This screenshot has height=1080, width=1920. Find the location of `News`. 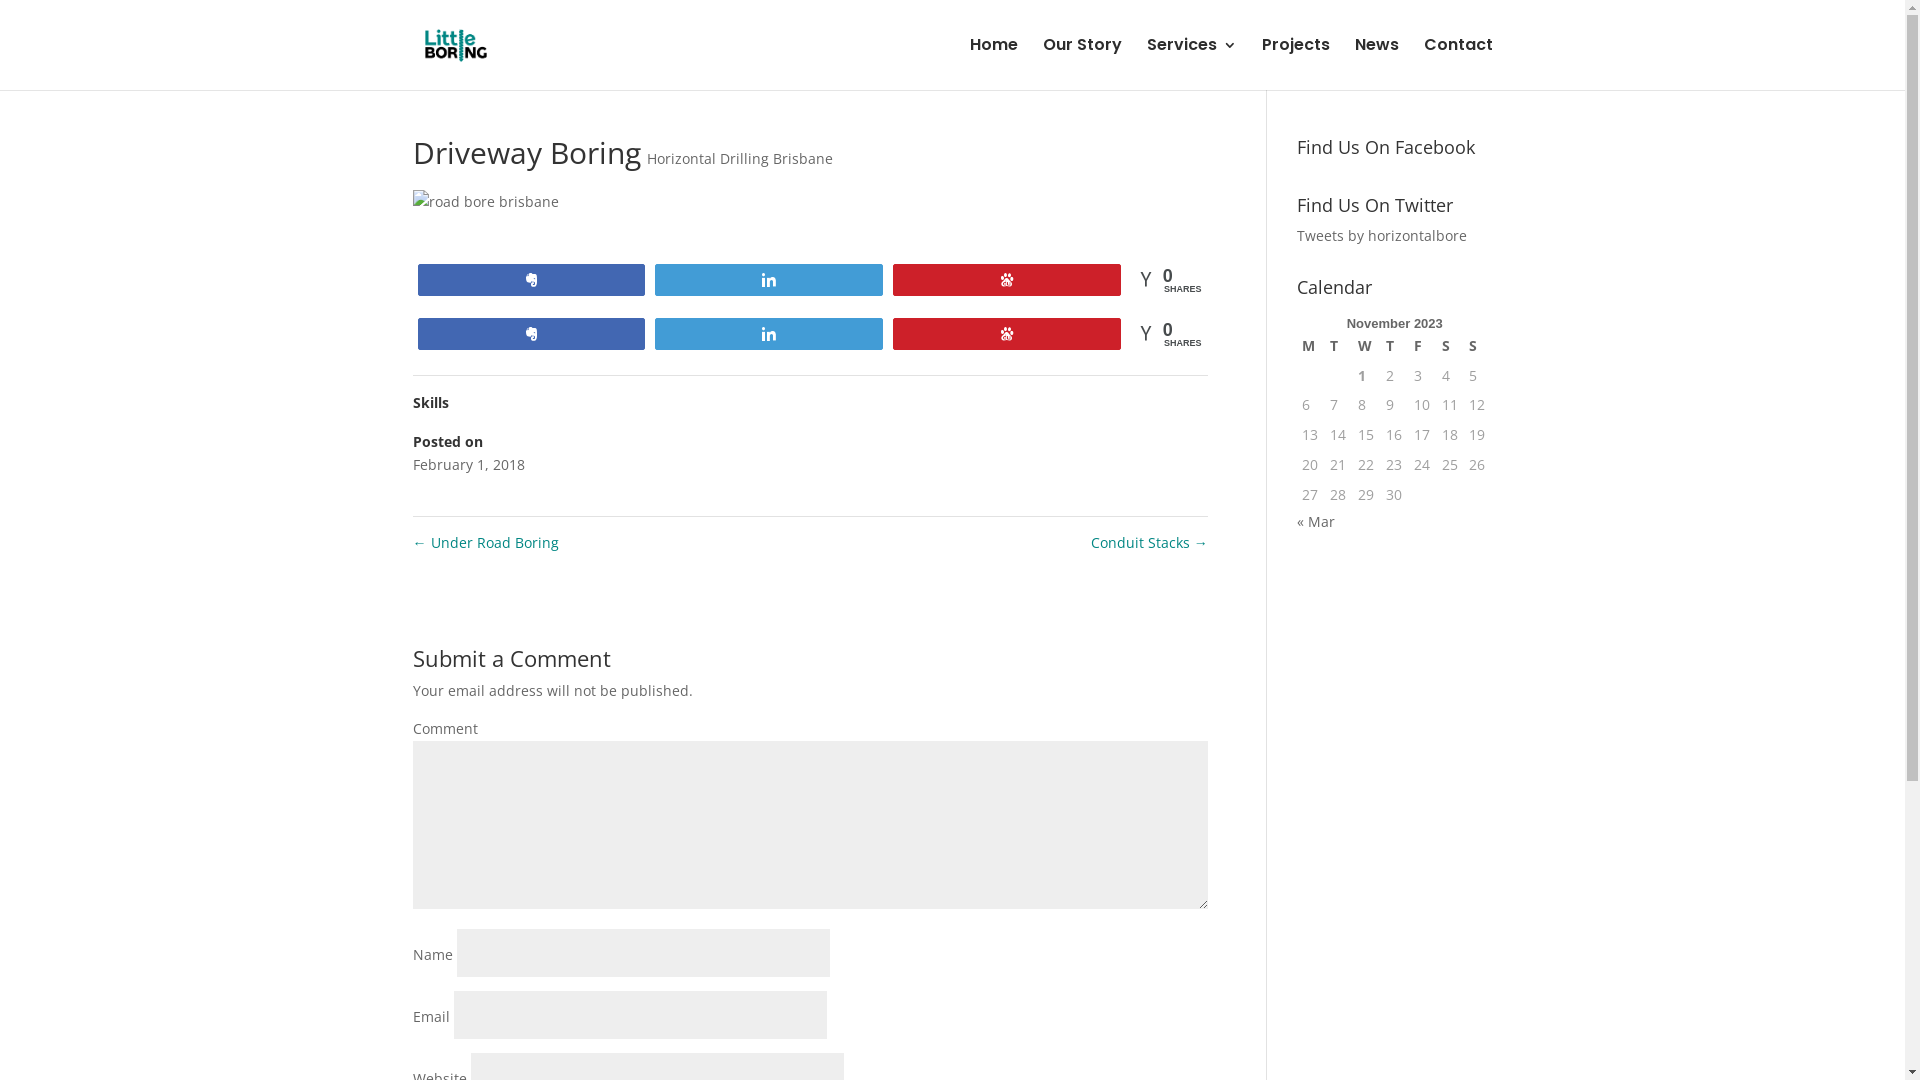

News is located at coordinates (1376, 64).